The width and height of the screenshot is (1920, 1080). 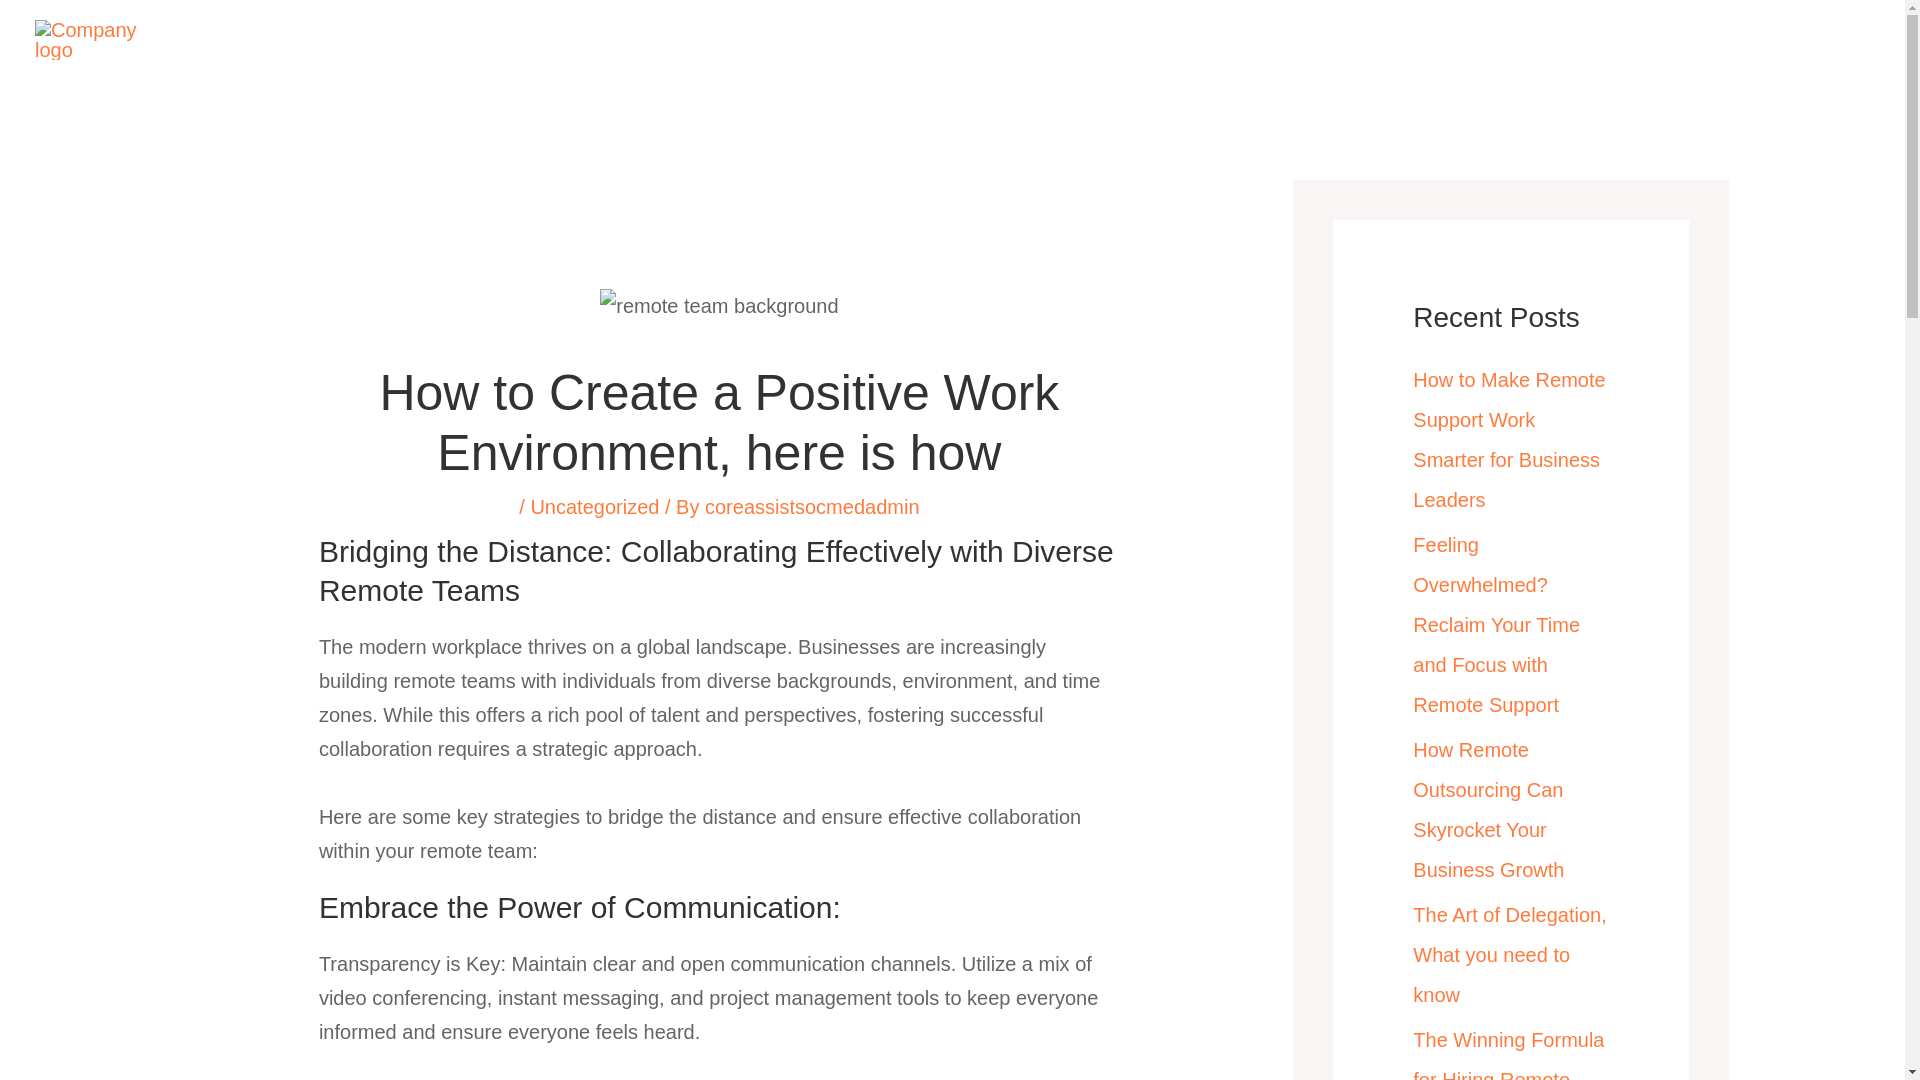 I want to click on How Remote Outsourcing Can Skyrocket Your Business Growth, so click(x=1488, y=810).